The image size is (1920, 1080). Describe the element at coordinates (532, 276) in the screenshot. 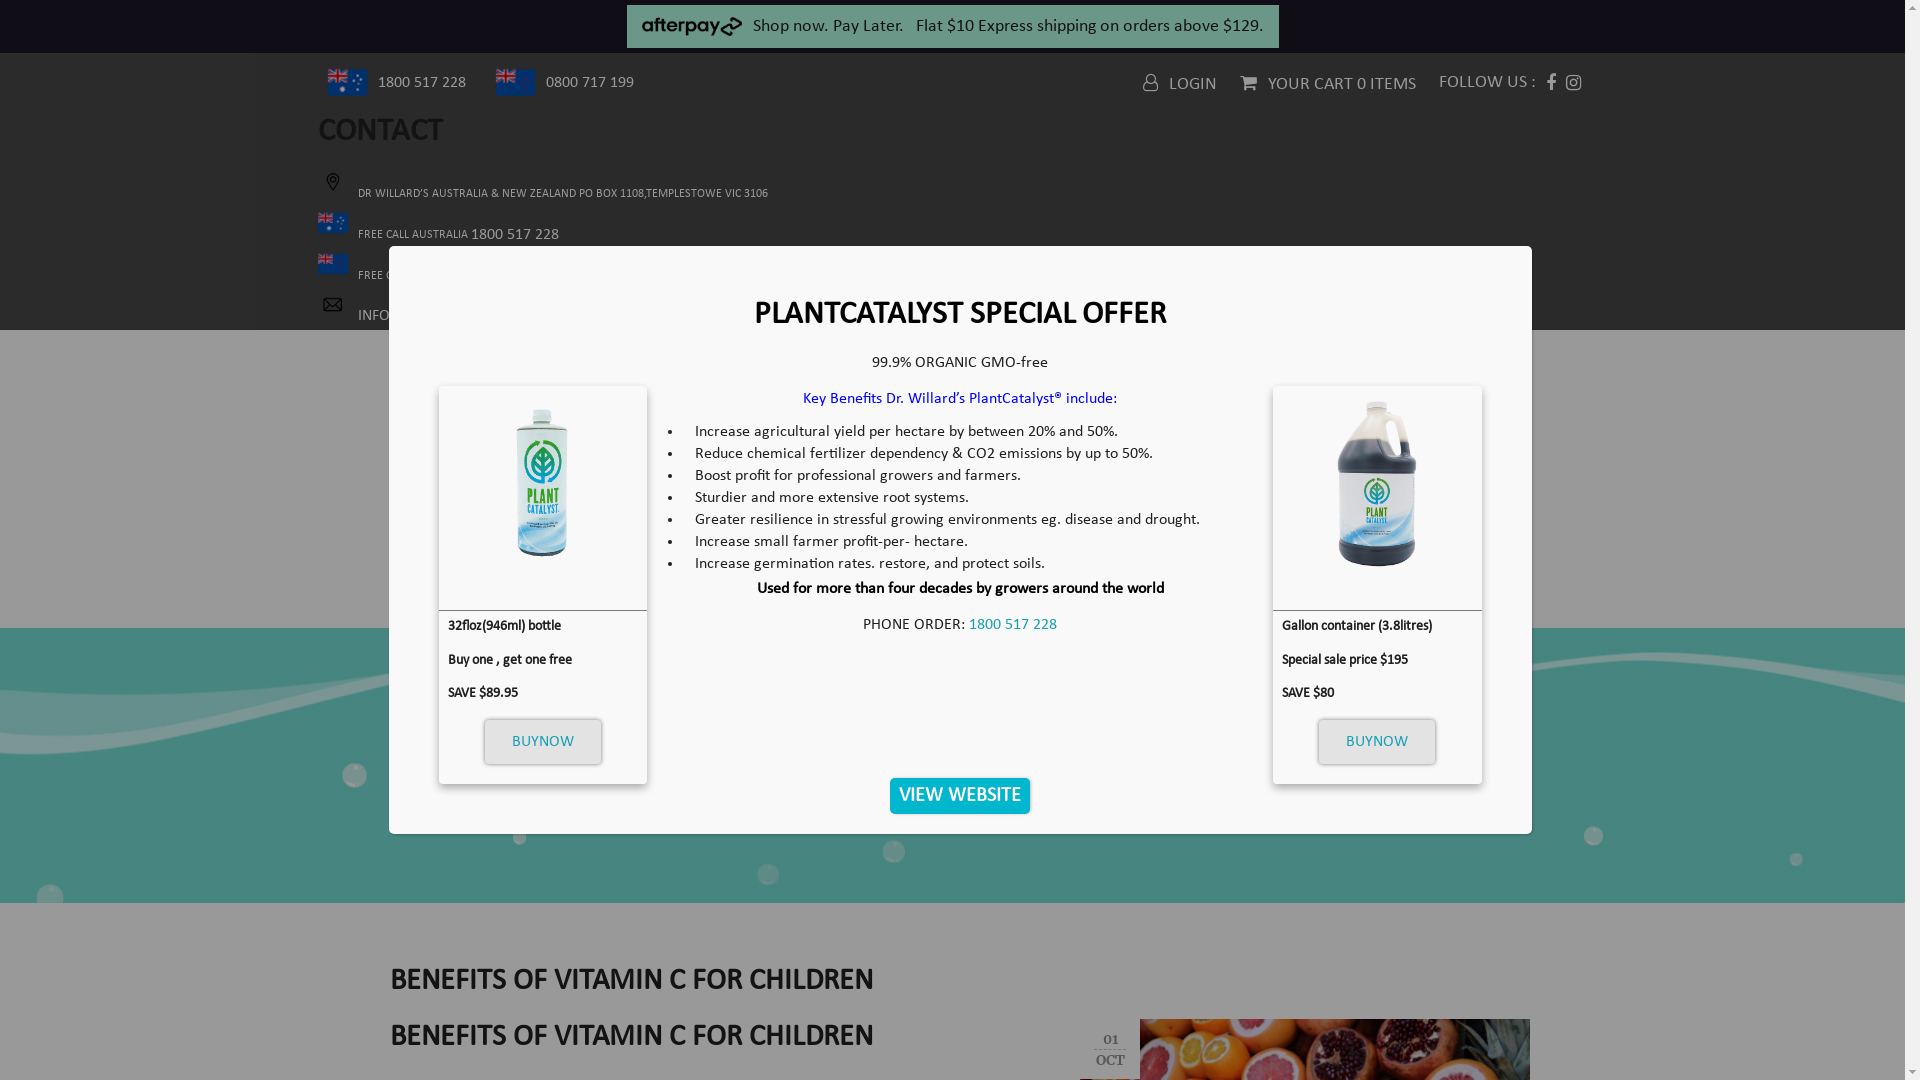

I see `0800 717 199` at that location.